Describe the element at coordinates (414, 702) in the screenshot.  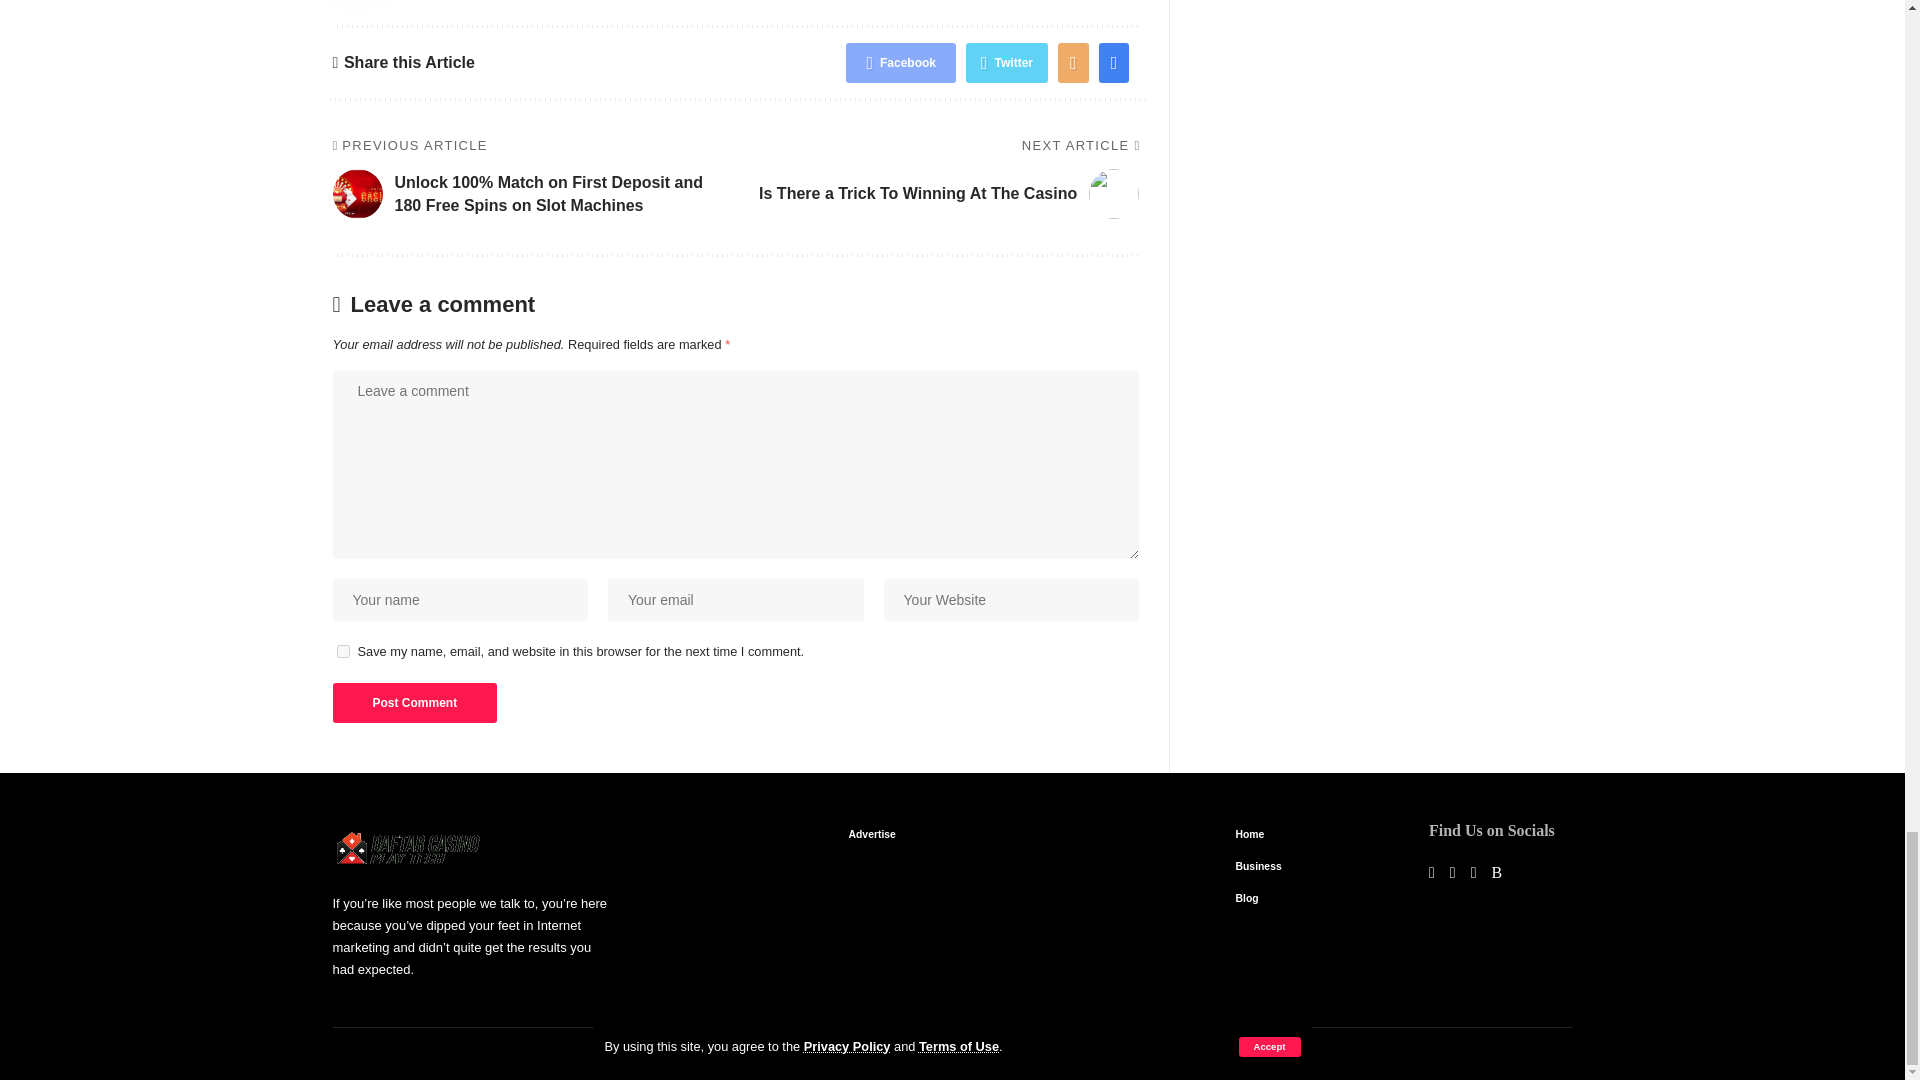
I see `Post Comment` at that location.